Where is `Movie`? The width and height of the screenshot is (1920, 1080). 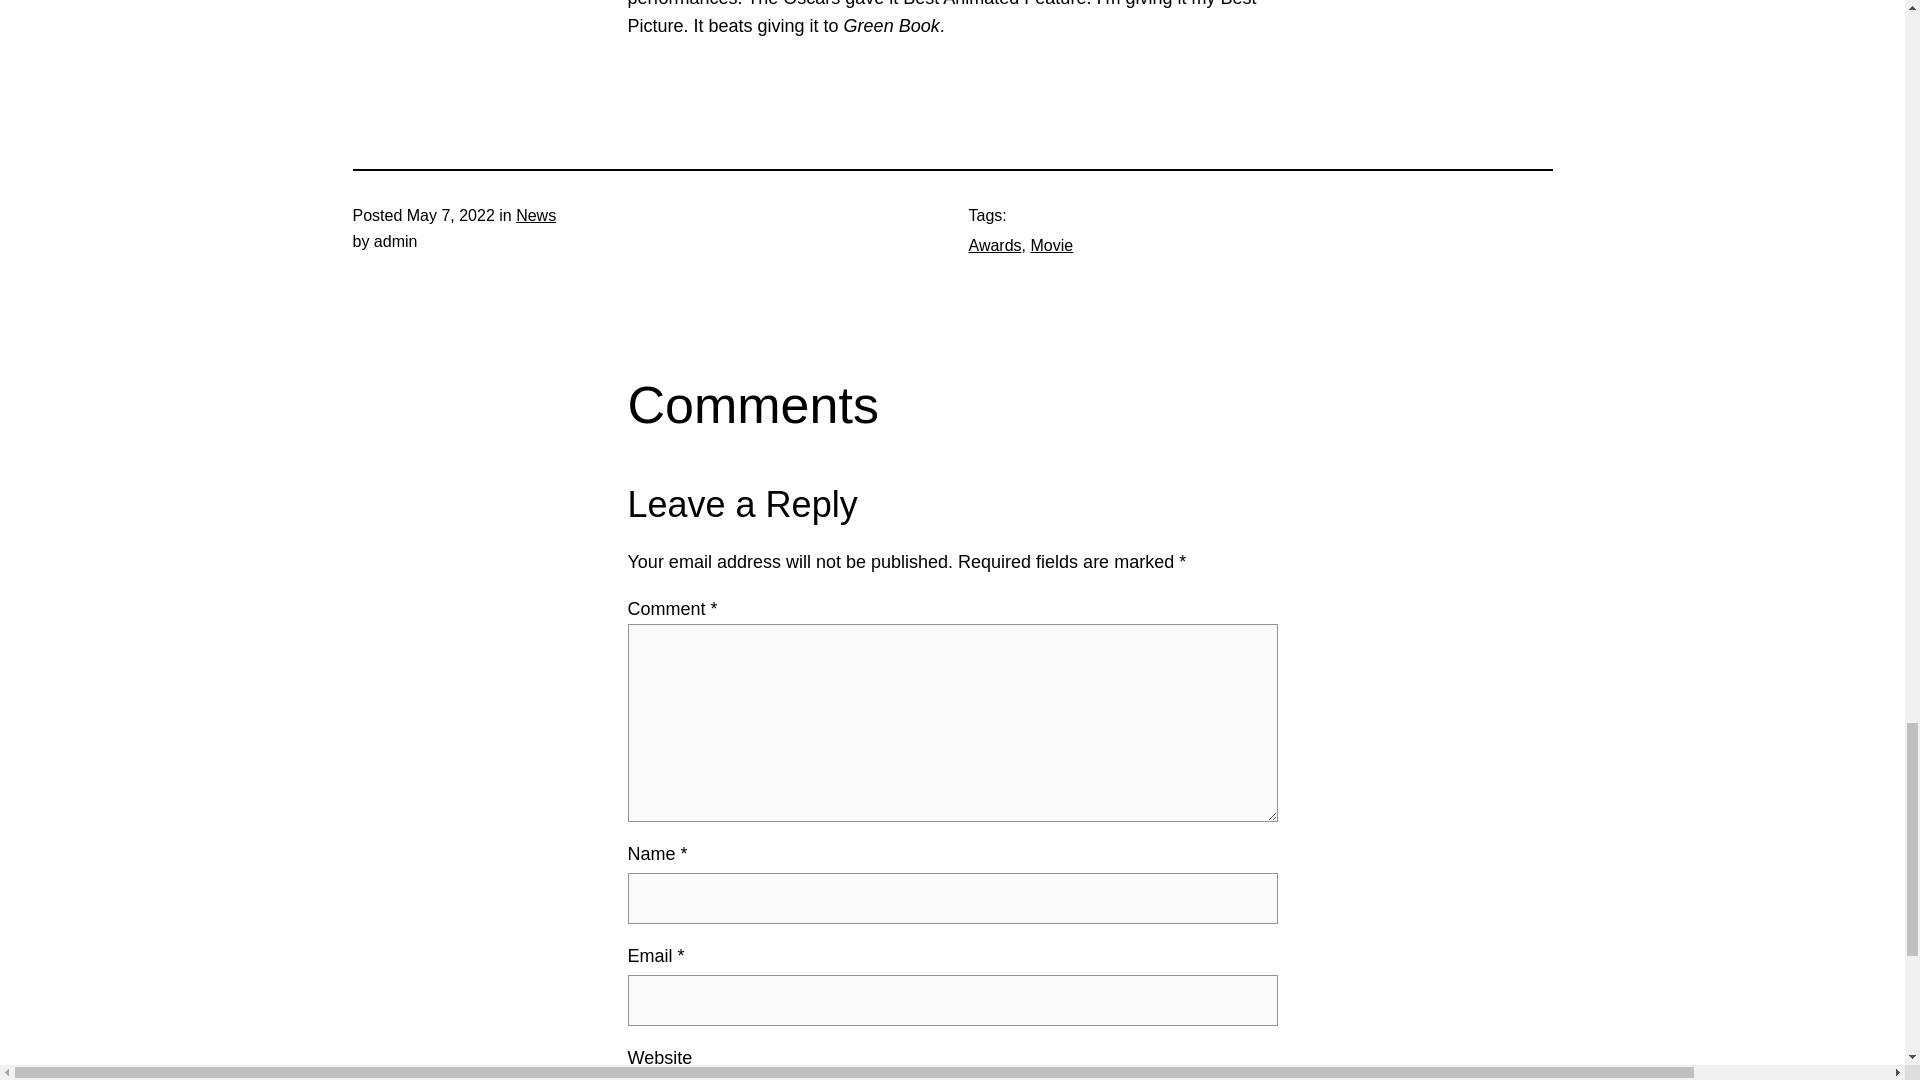 Movie is located at coordinates (1051, 244).